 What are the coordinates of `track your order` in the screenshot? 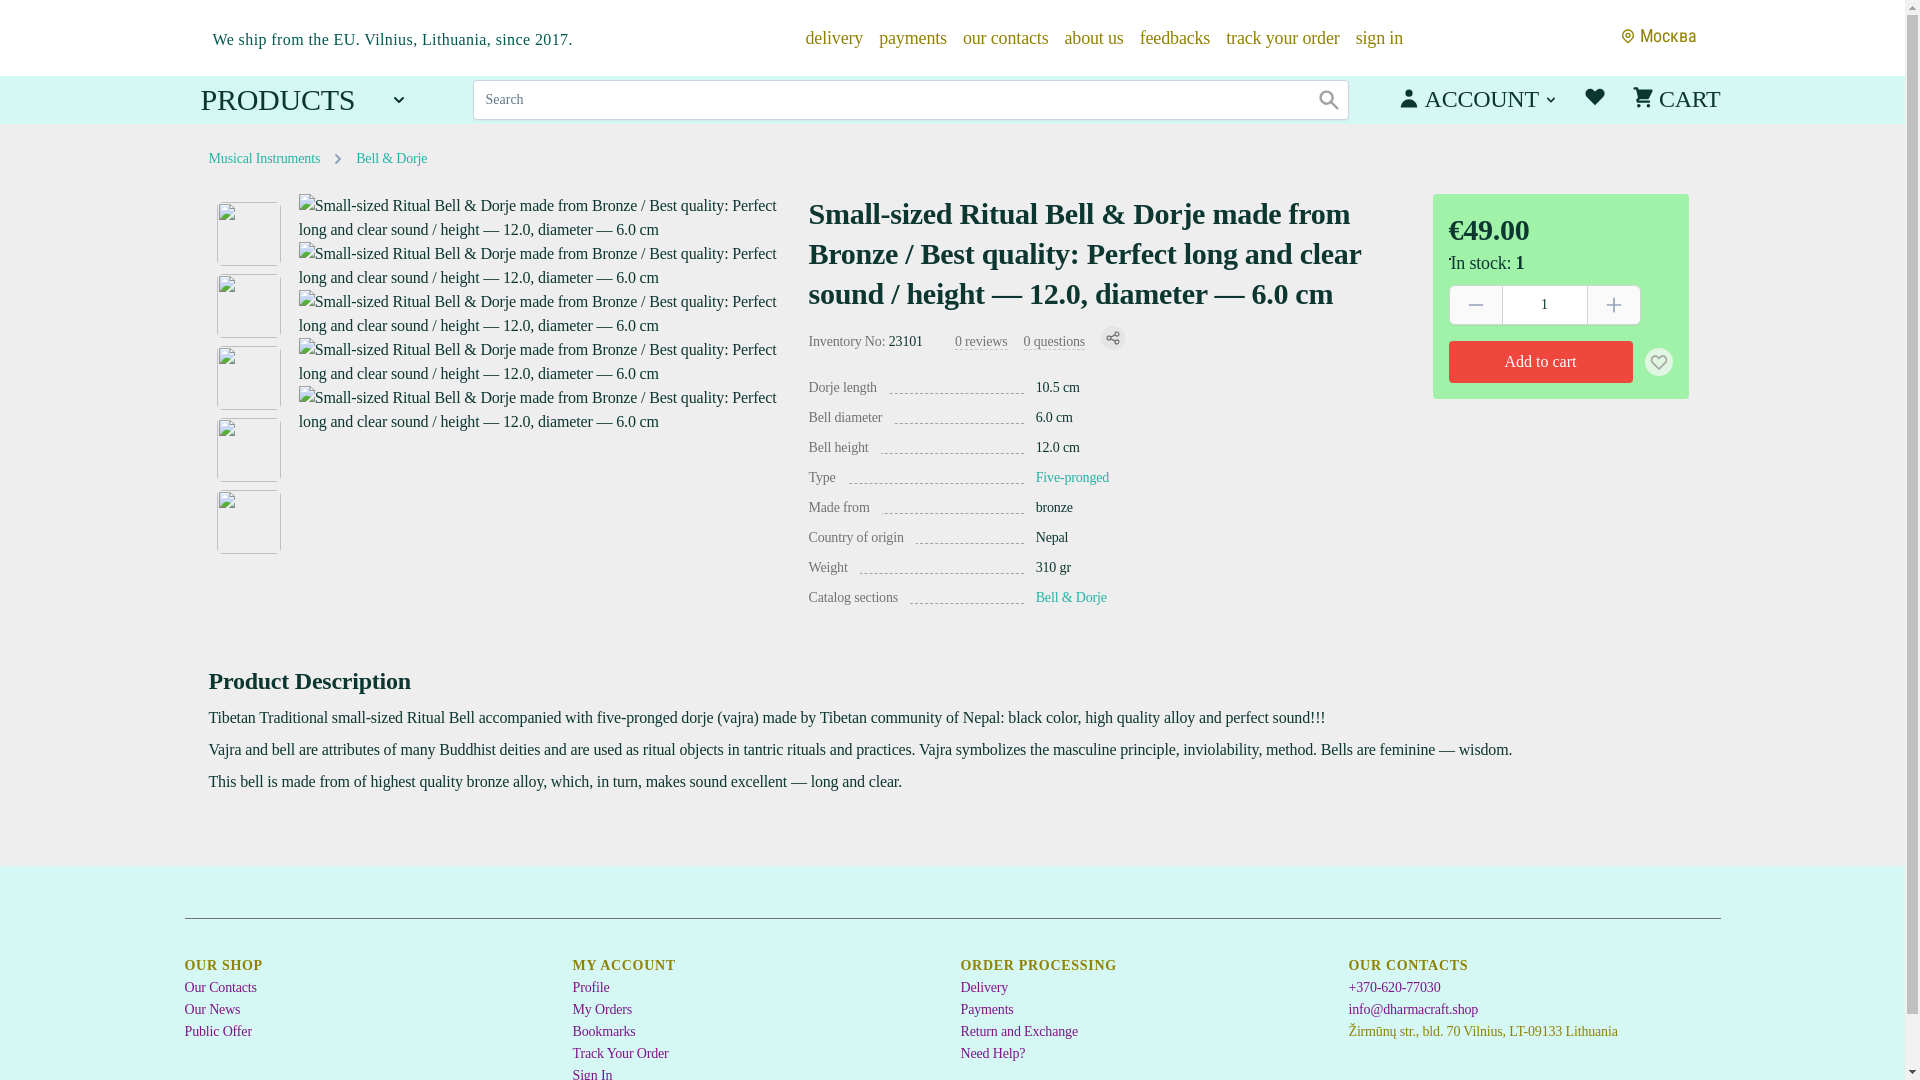 It's located at (1282, 36).